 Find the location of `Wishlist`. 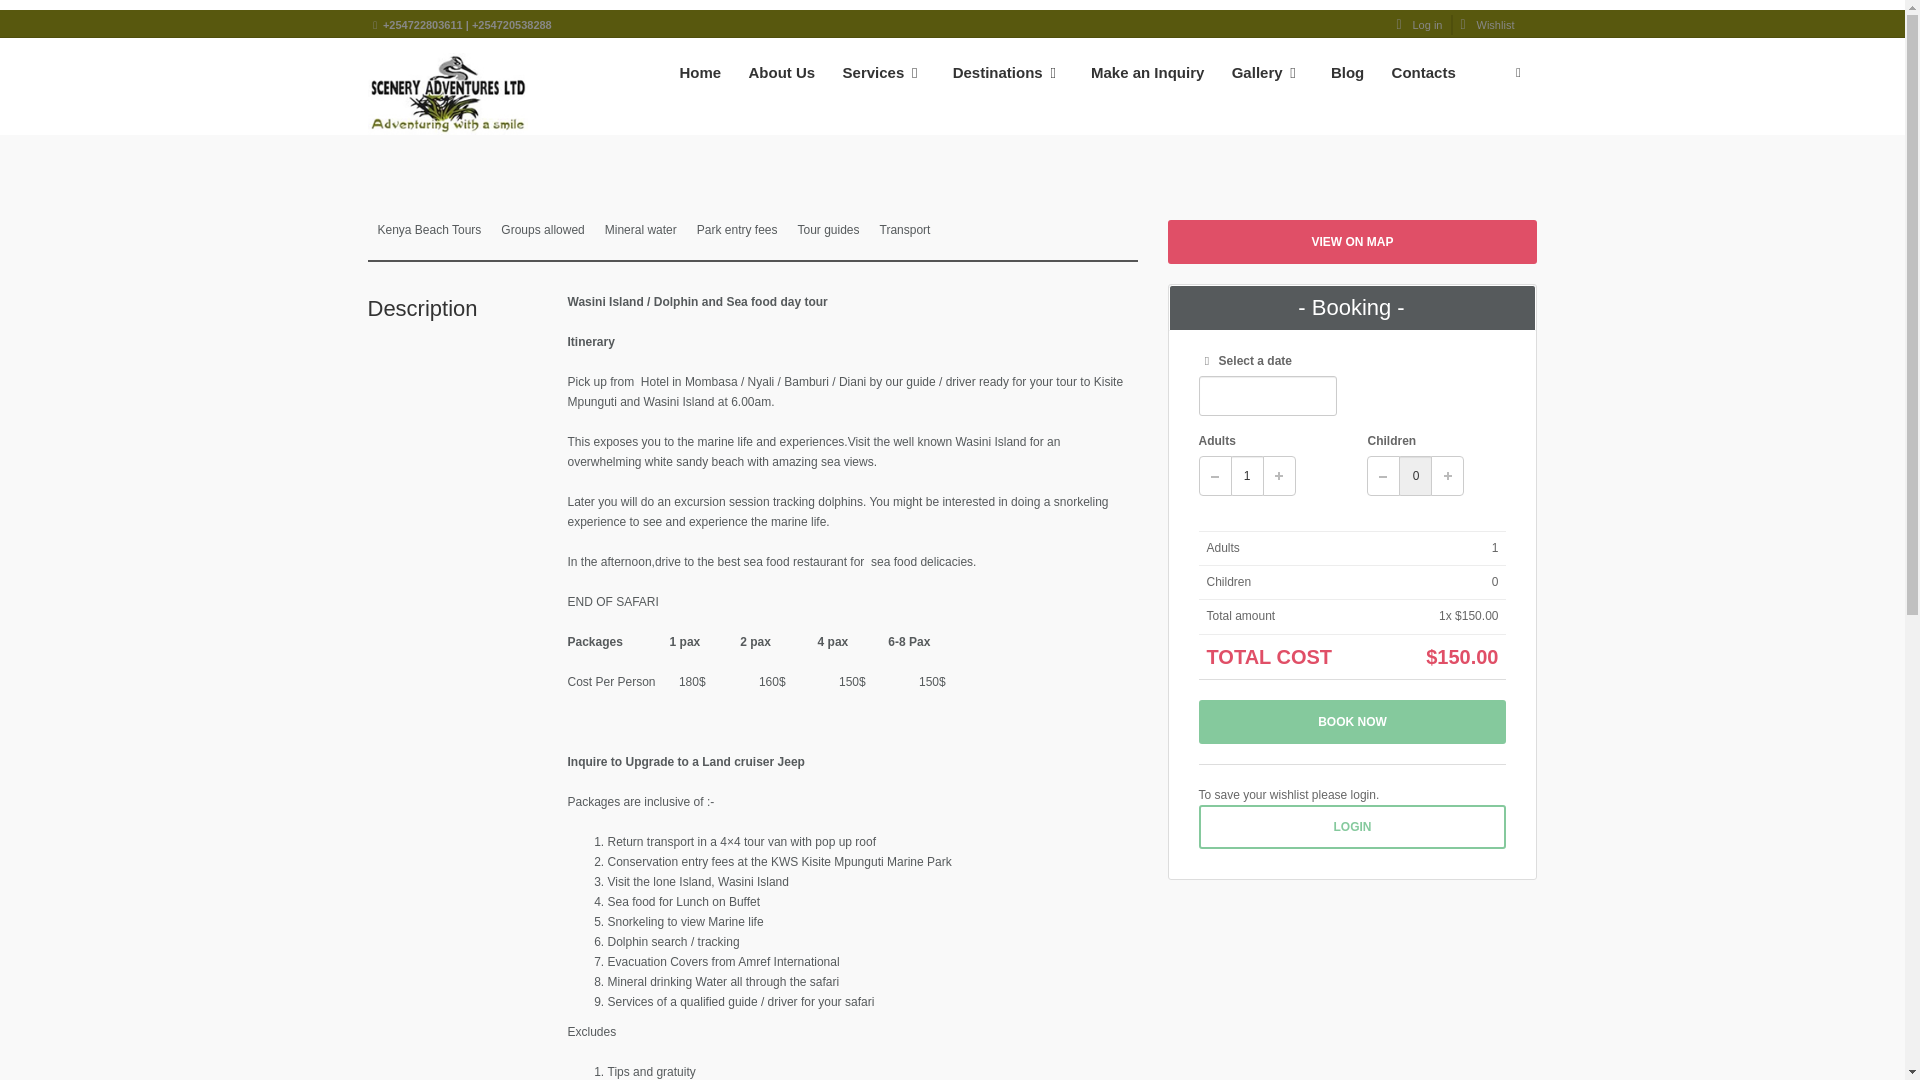

Wishlist is located at coordinates (1488, 24).